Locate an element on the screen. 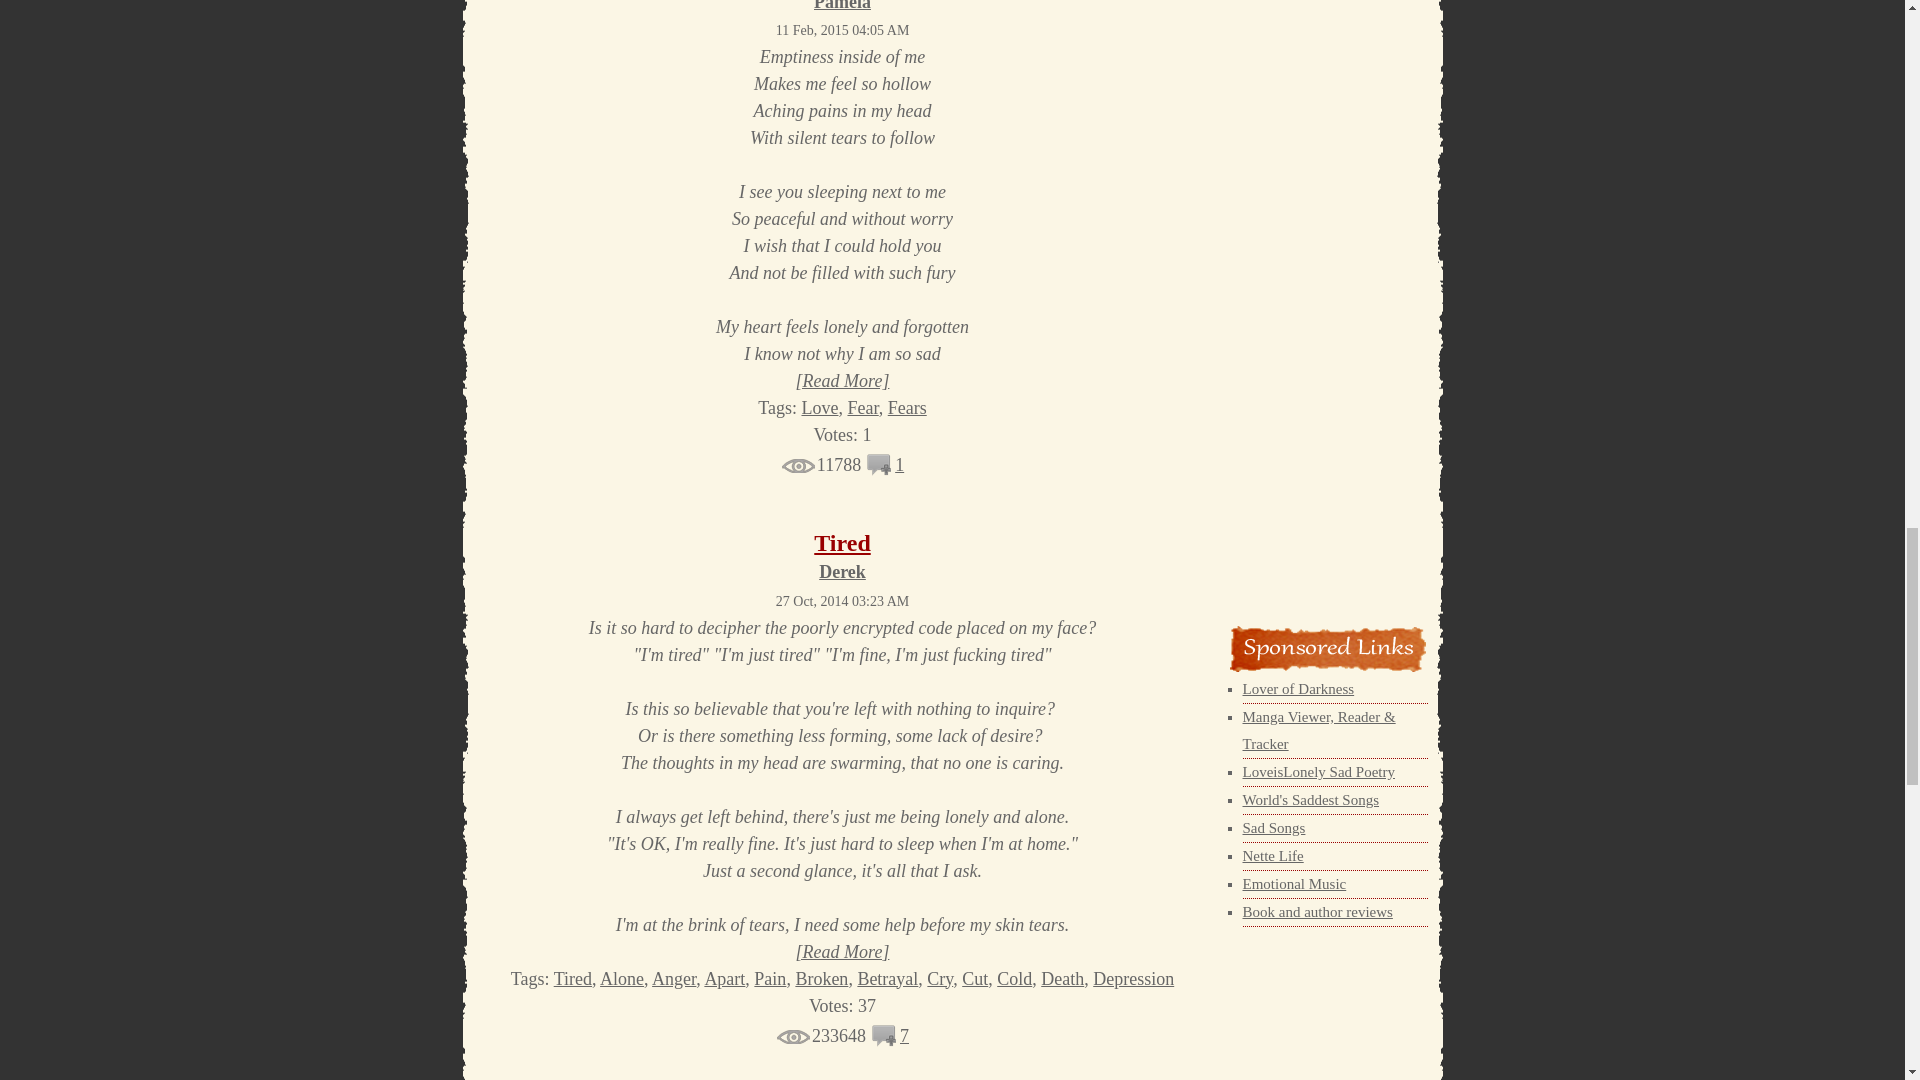  Read Comments is located at coordinates (904, 1036).